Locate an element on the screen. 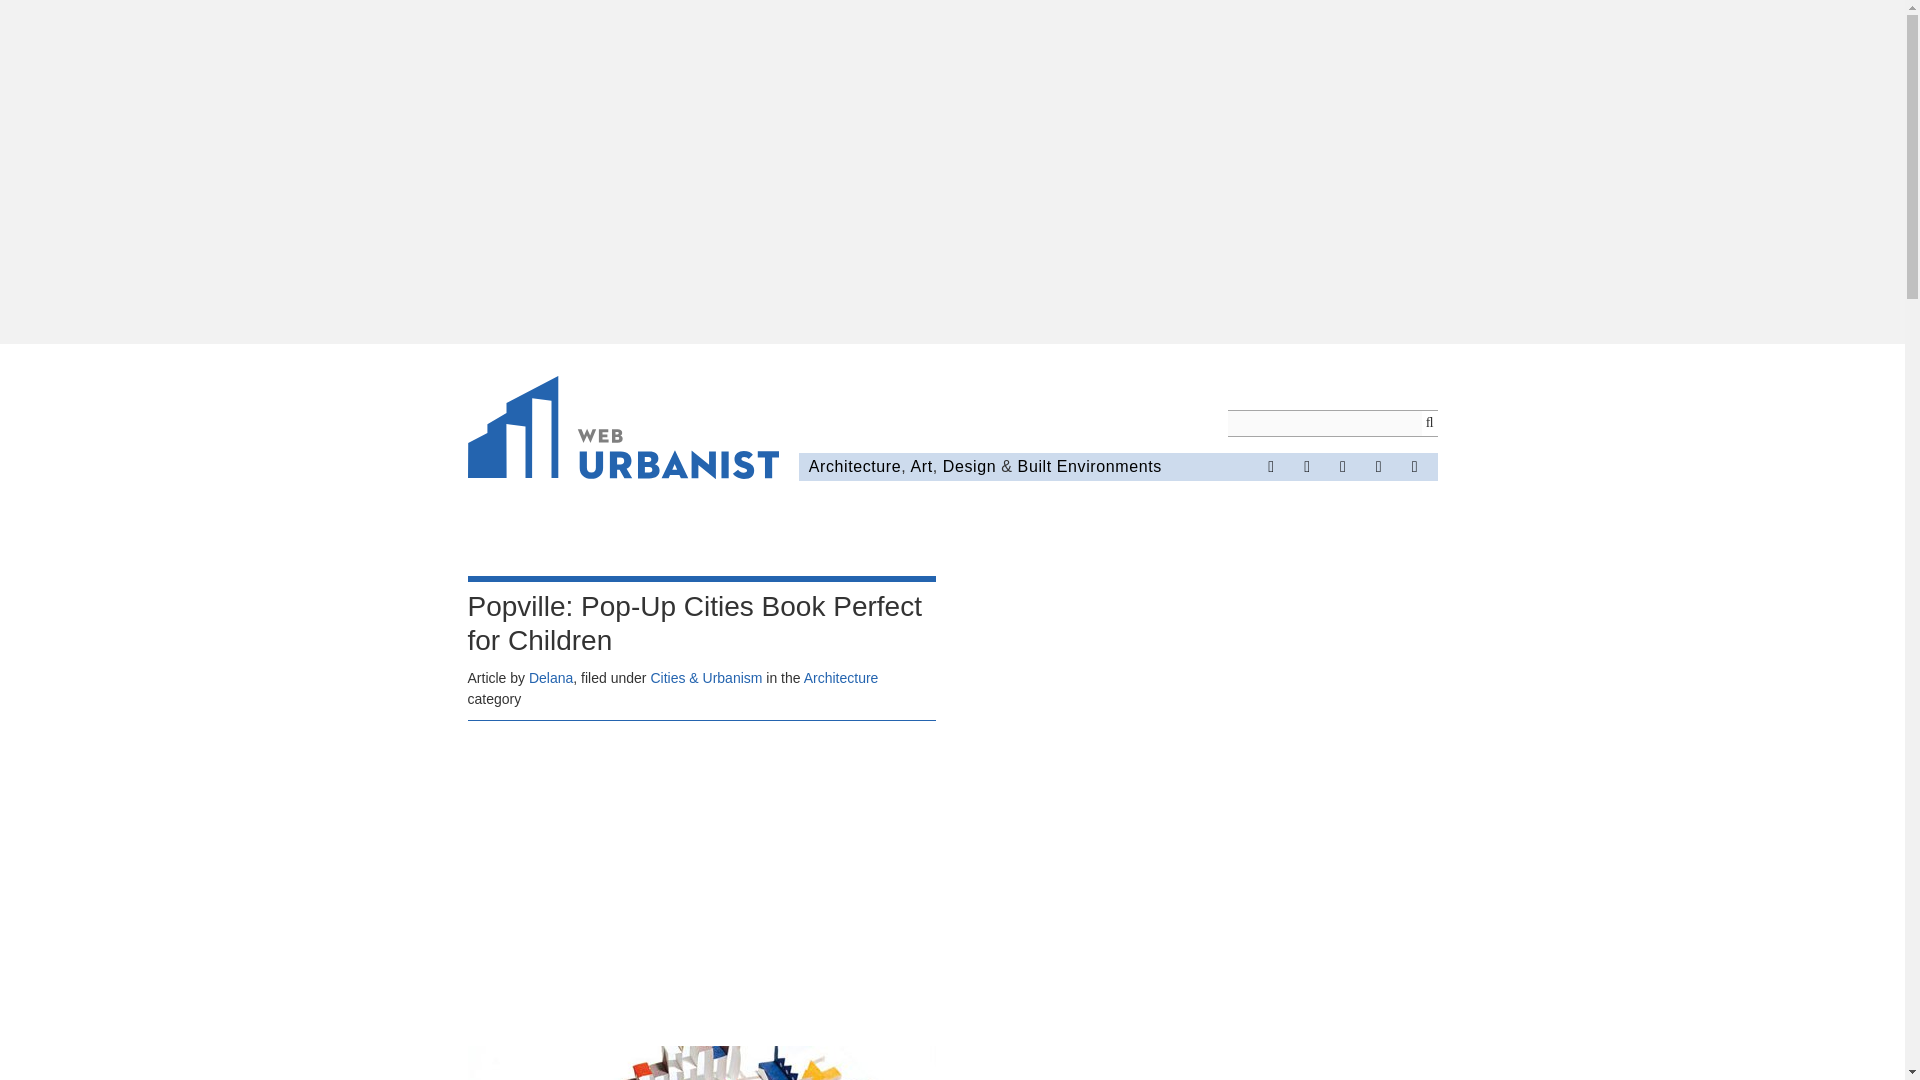 The image size is (1920, 1080). Subscribe to the RSS Feed! is located at coordinates (1379, 466).